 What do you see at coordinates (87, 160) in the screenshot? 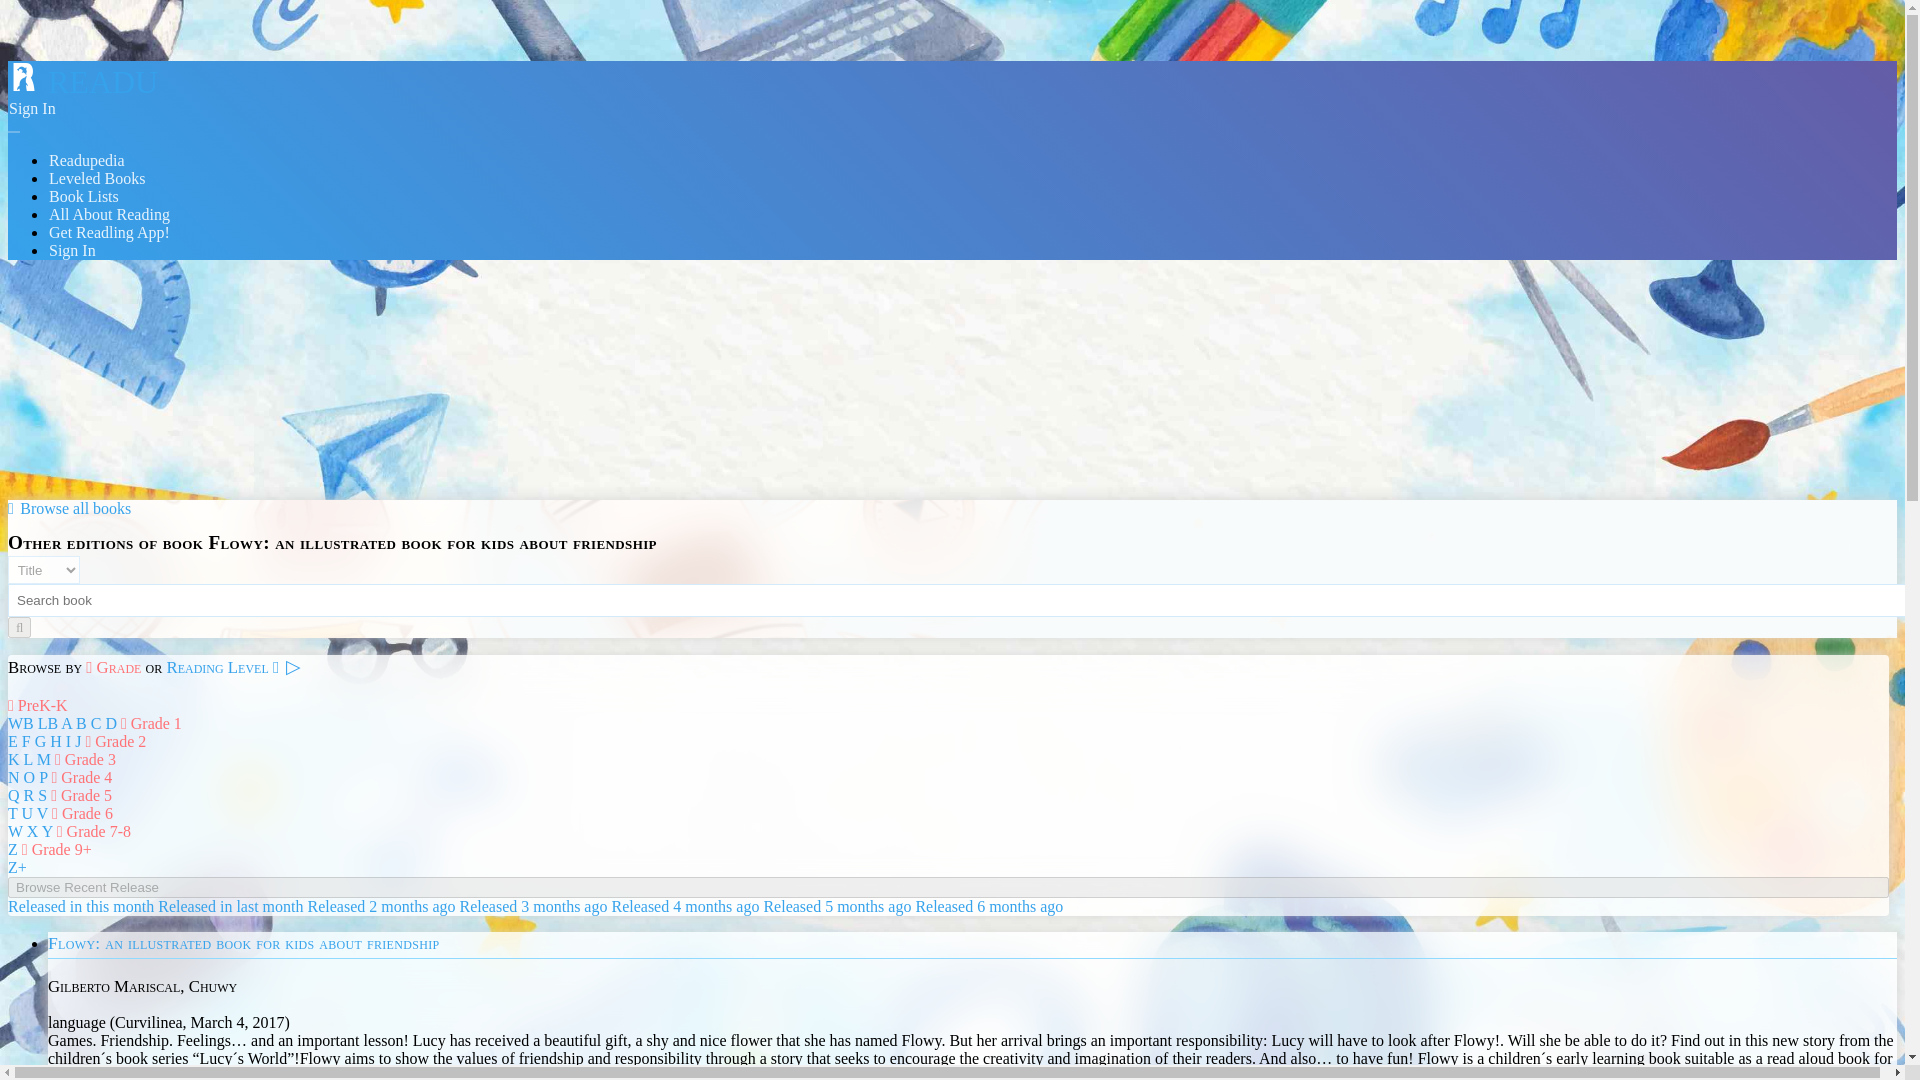
I see `Readupedia` at bounding box center [87, 160].